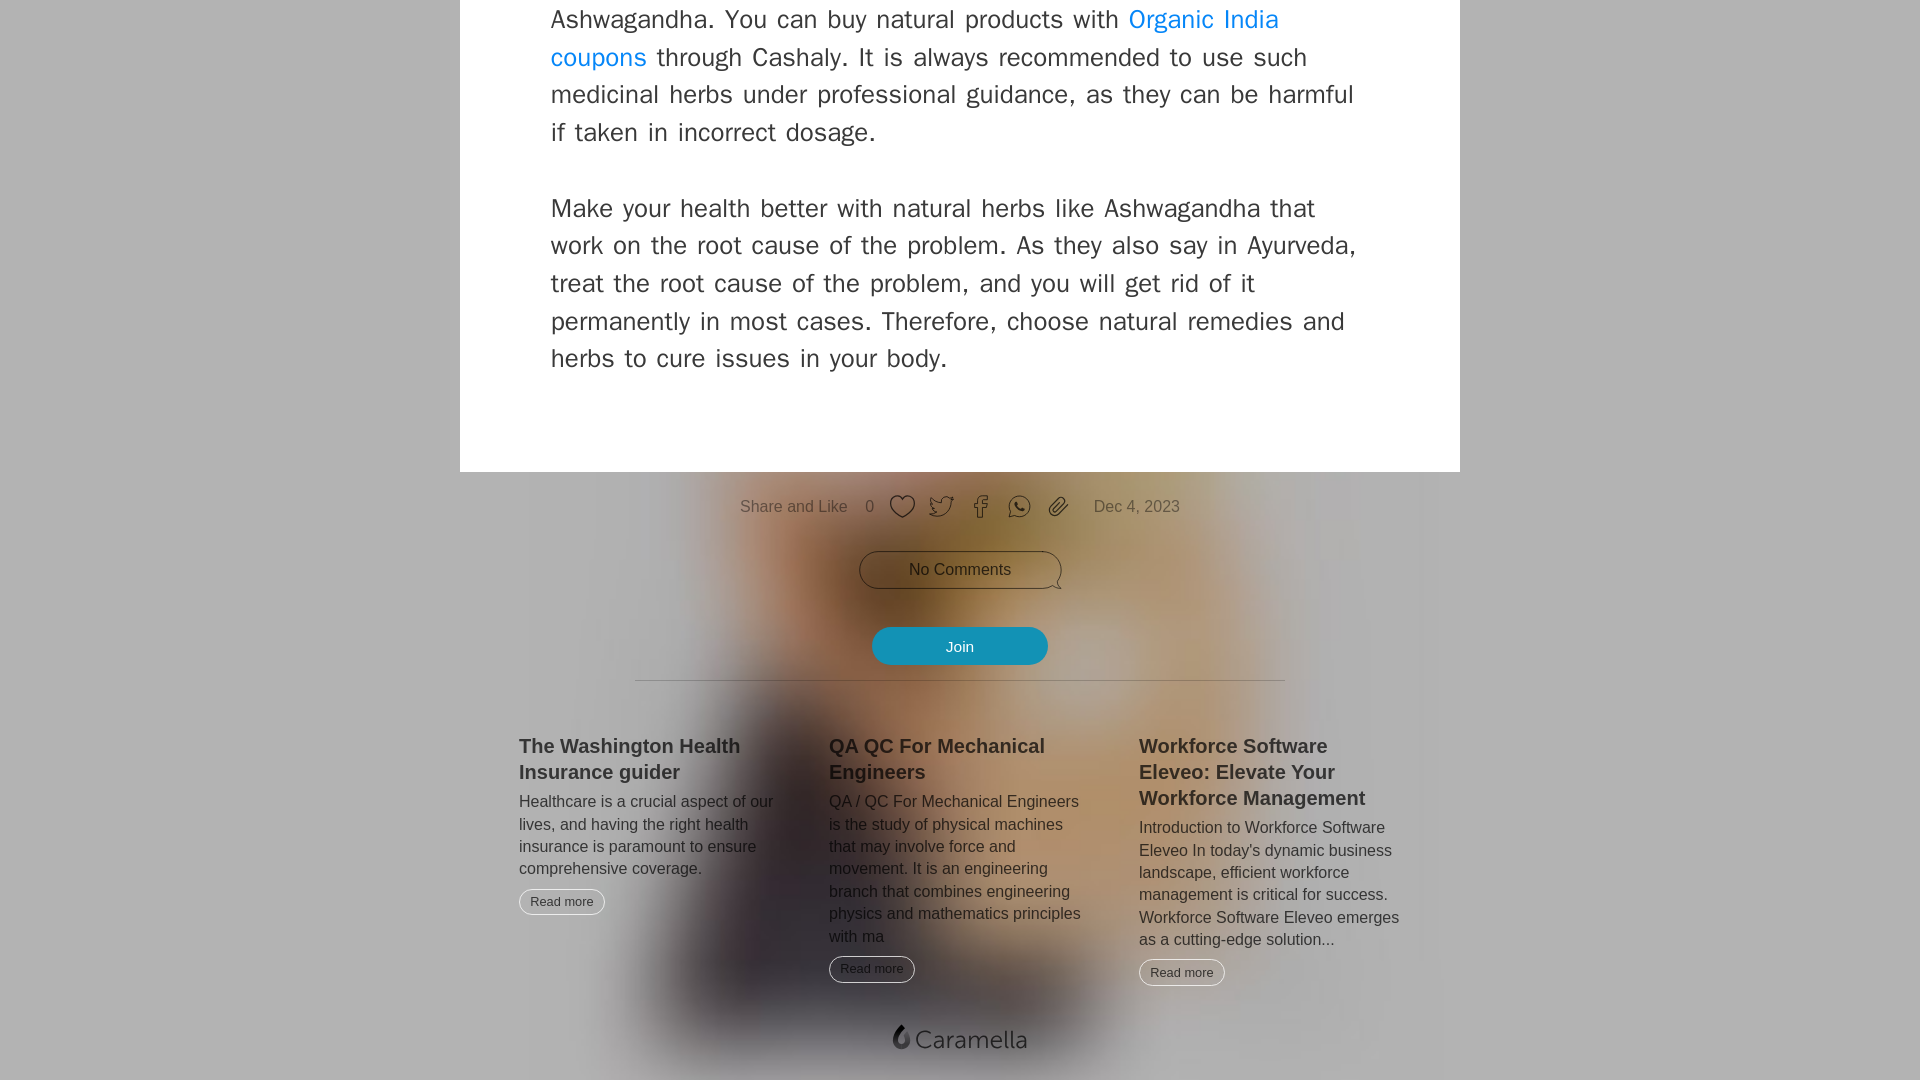 The height and width of the screenshot is (1080, 1920). What do you see at coordinates (941, 506) in the screenshot?
I see `Share on Twitter` at bounding box center [941, 506].